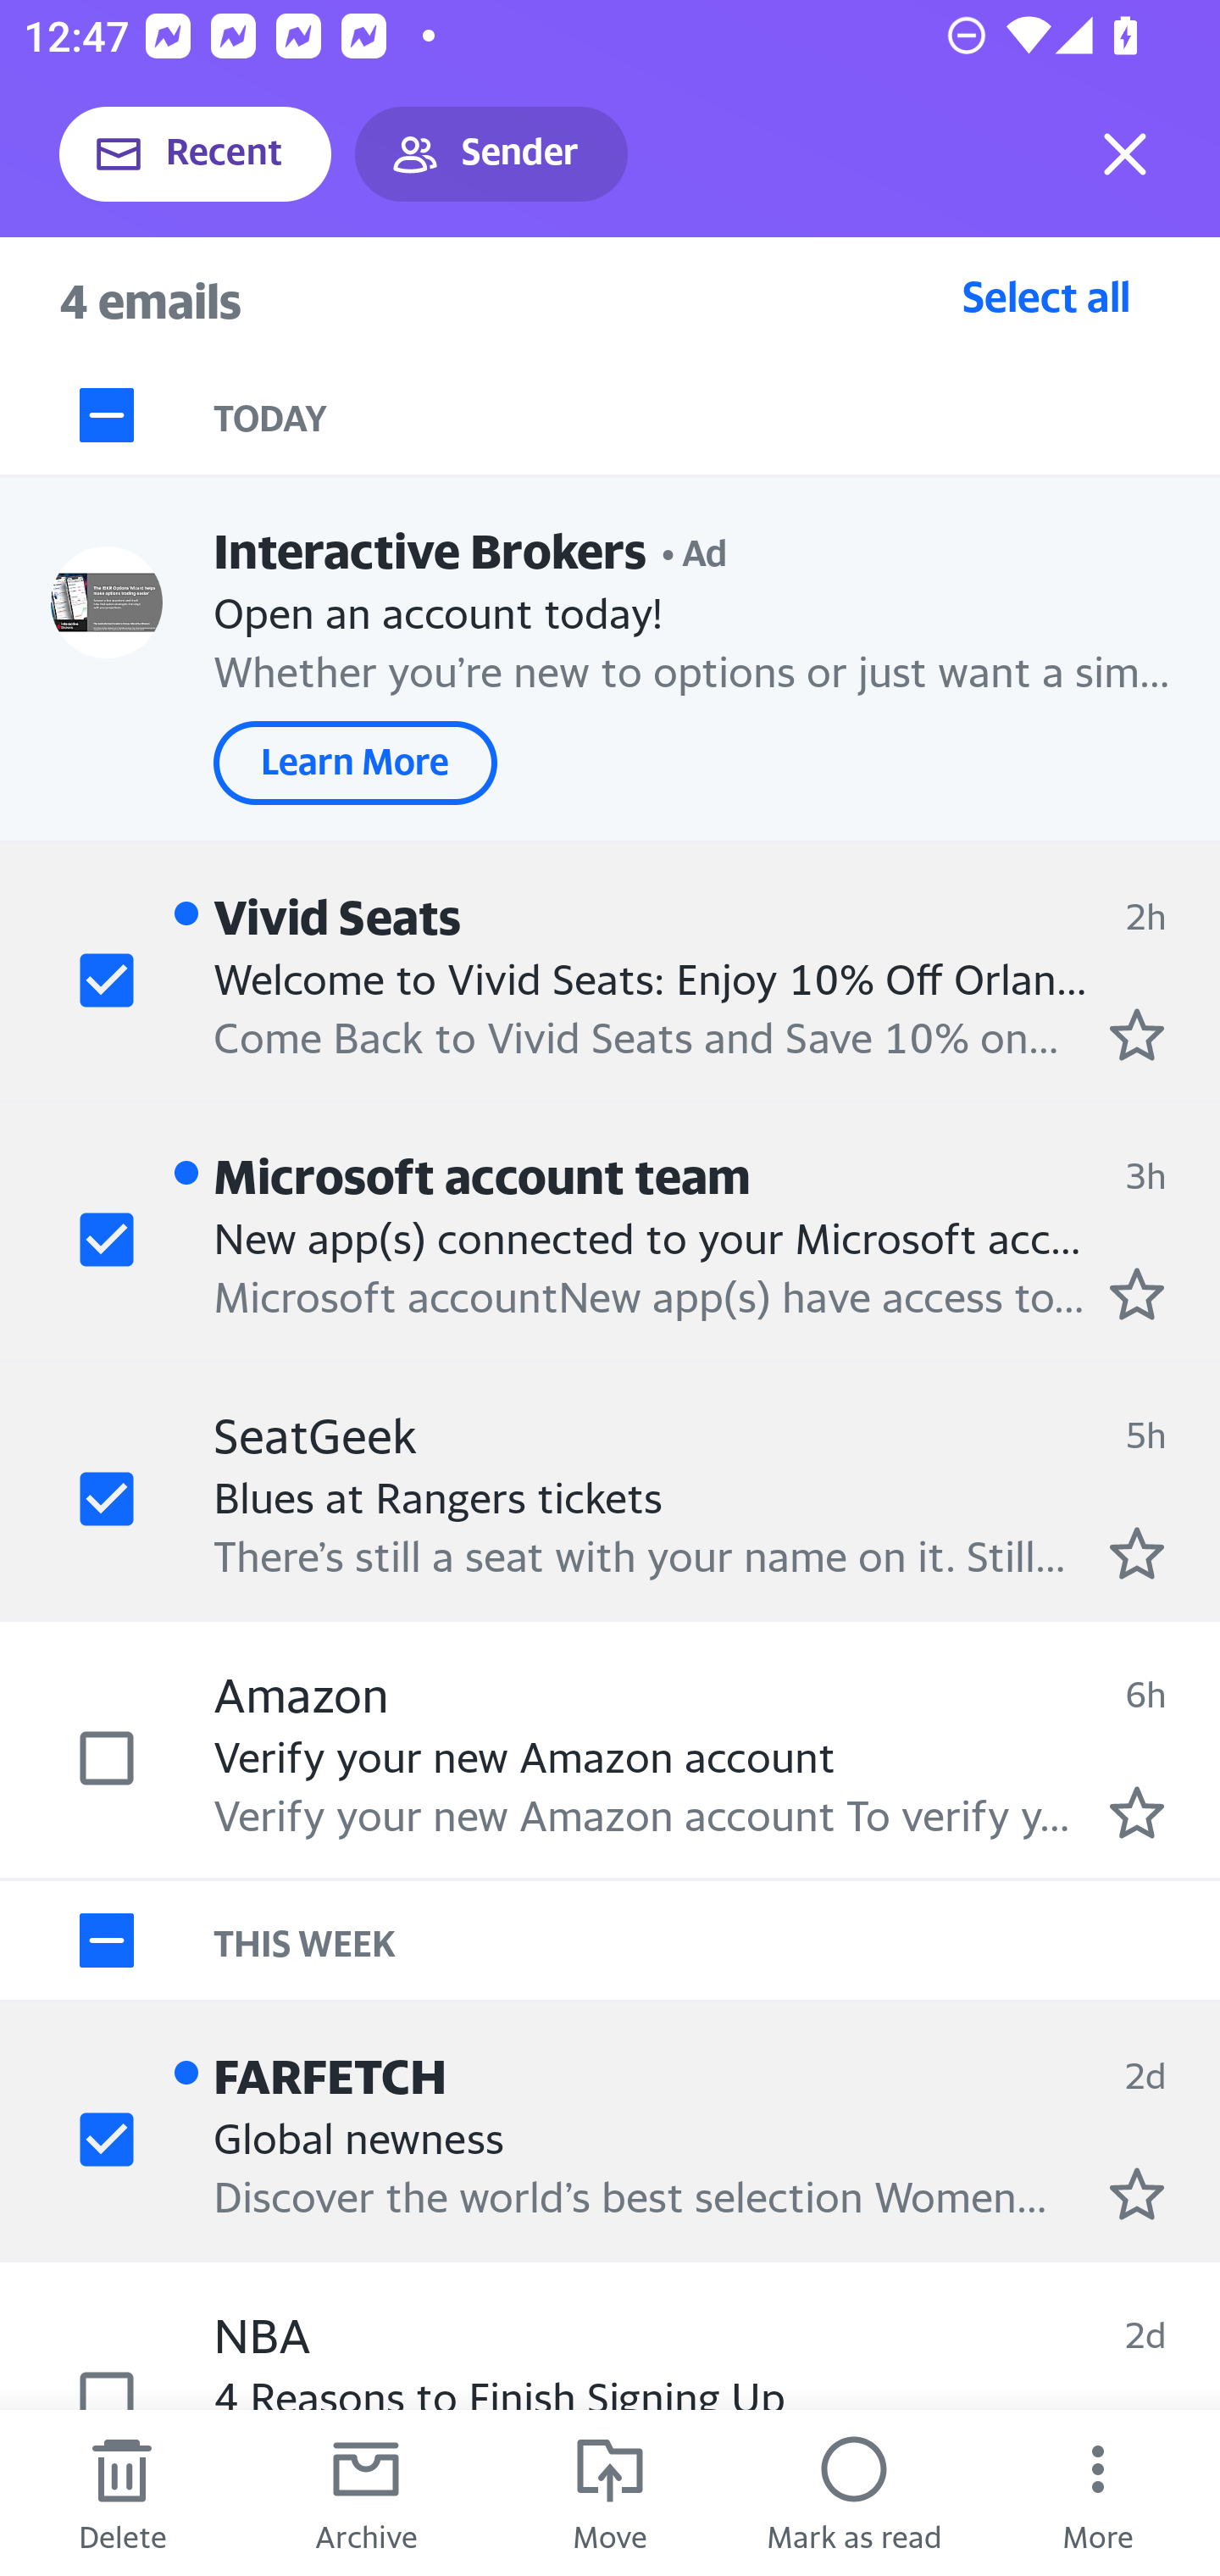 The width and height of the screenshot is (1220, 2576). What do you see at coordinates (1137, 1552) in the screenshot?
I see `Mark as starred.` at bounding box center [1137, 1552].